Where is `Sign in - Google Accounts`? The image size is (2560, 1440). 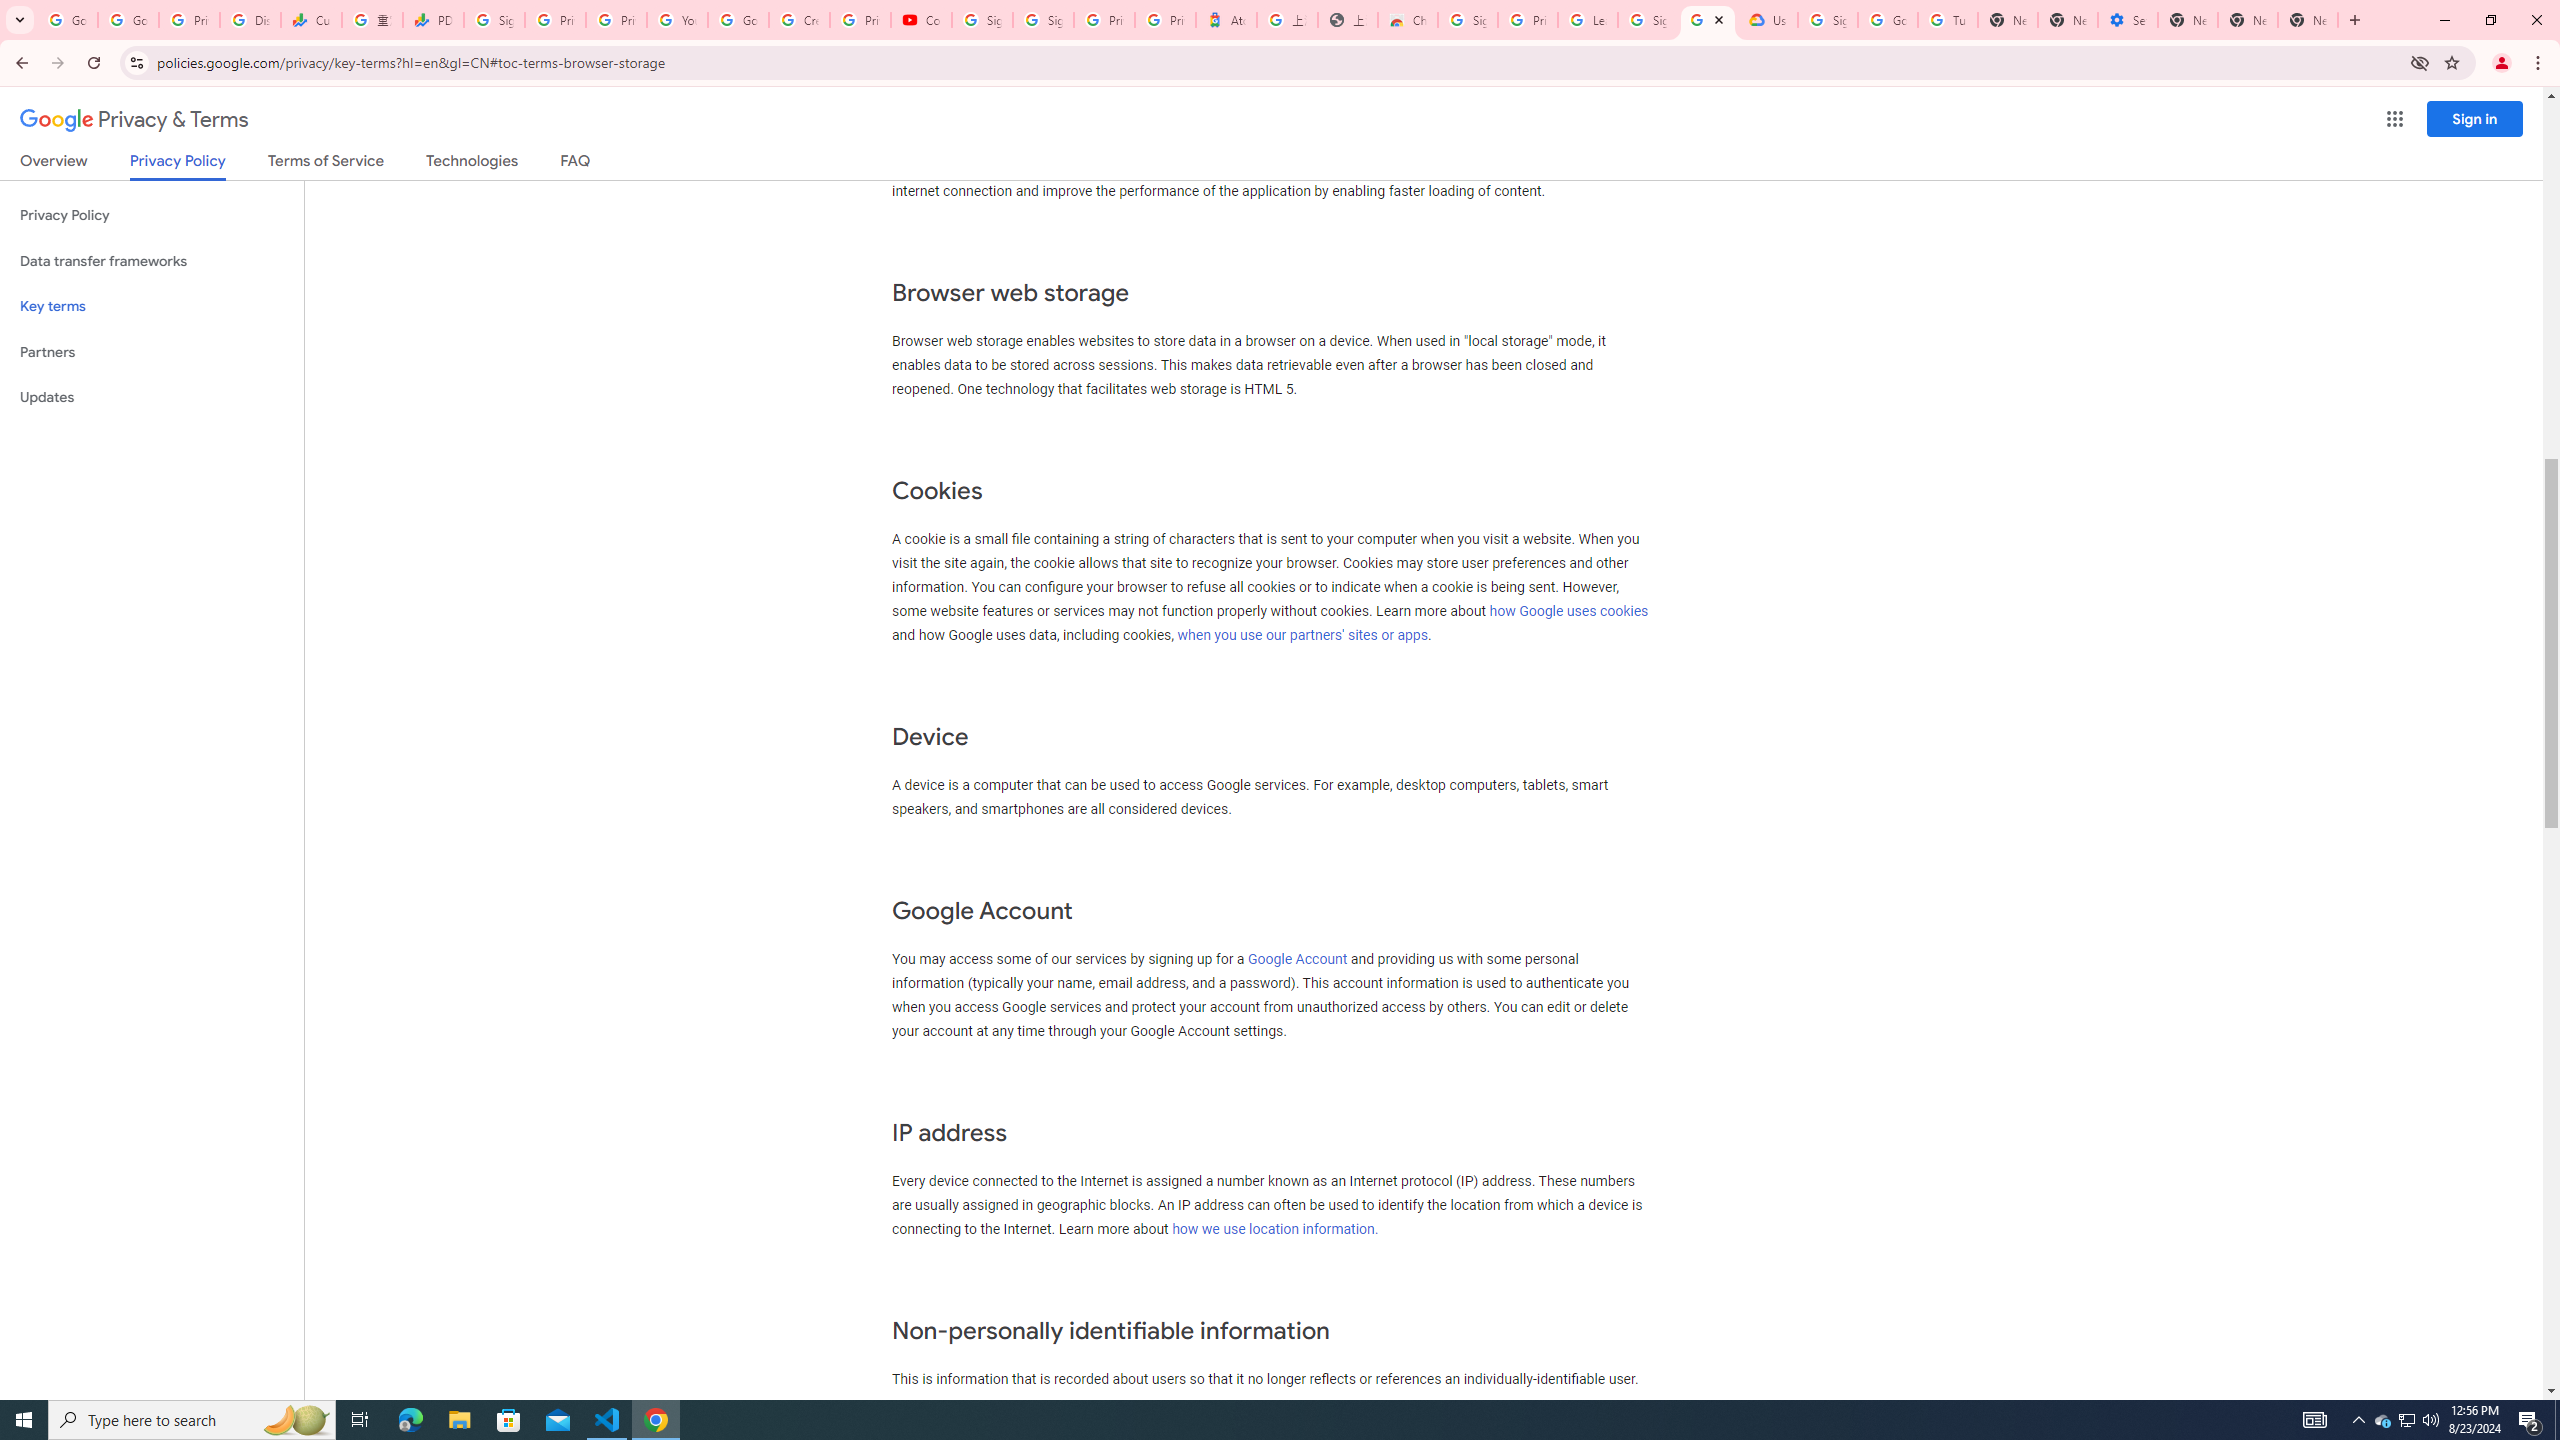 Sign in - Google Accounts is located at coordinates (1828, 20).